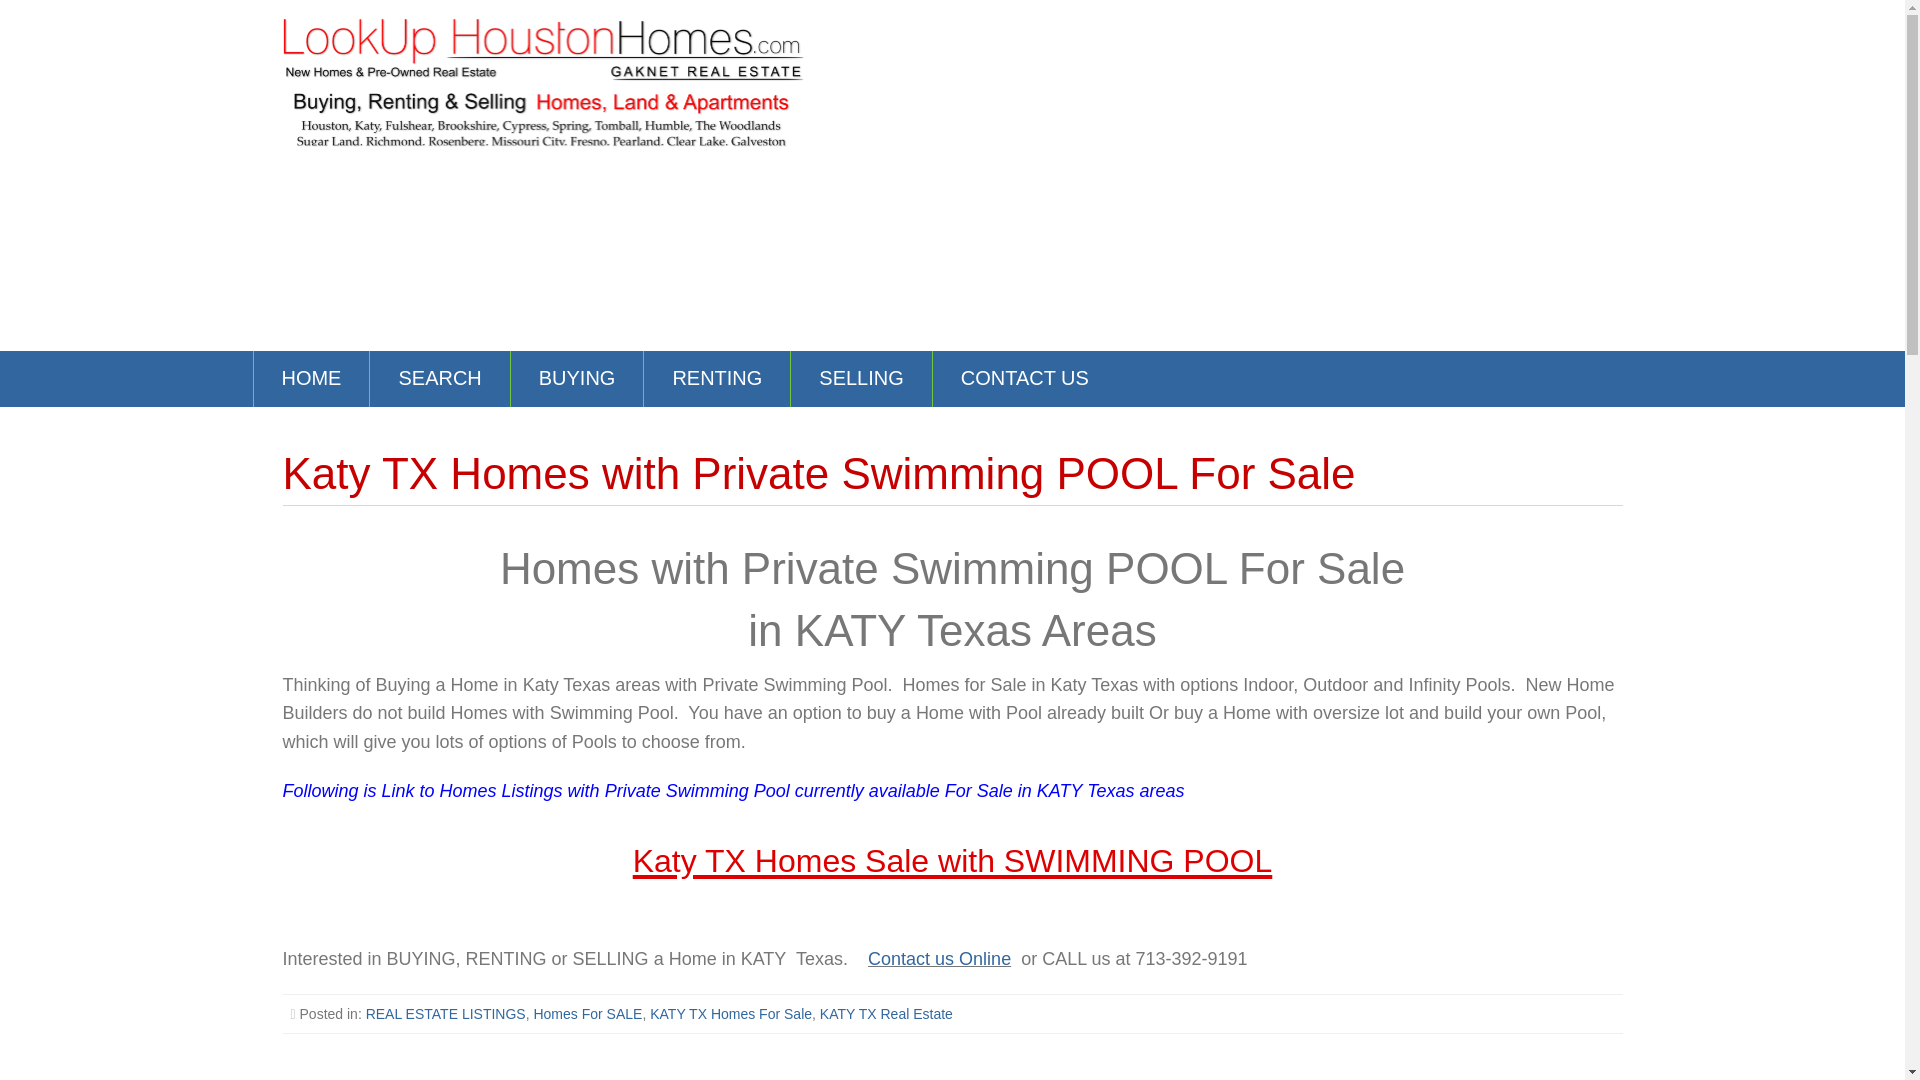 This screenshot has width=1920, height=1080. I want to click on Buying Homes, so click(576, 379).